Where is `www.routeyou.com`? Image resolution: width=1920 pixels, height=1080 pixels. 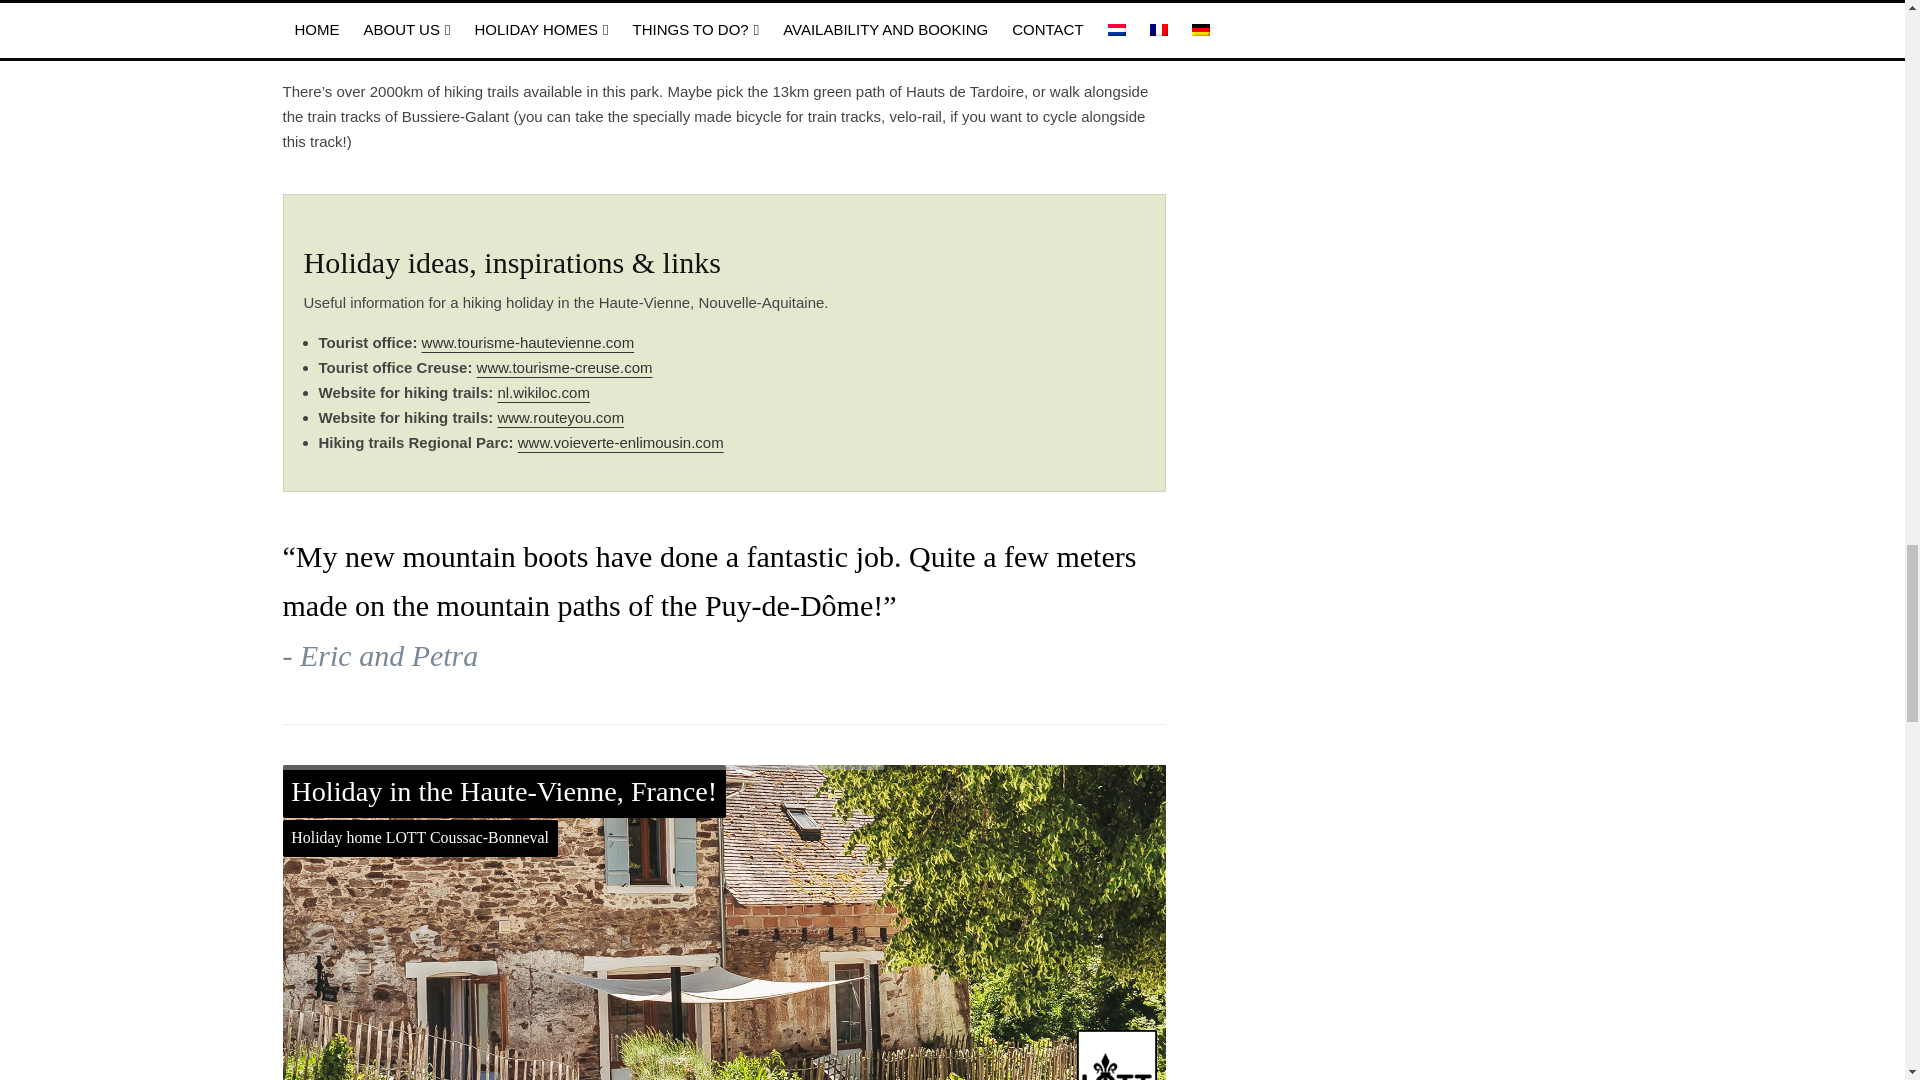
www.routeyou.com is located at coordinates (560, 417).